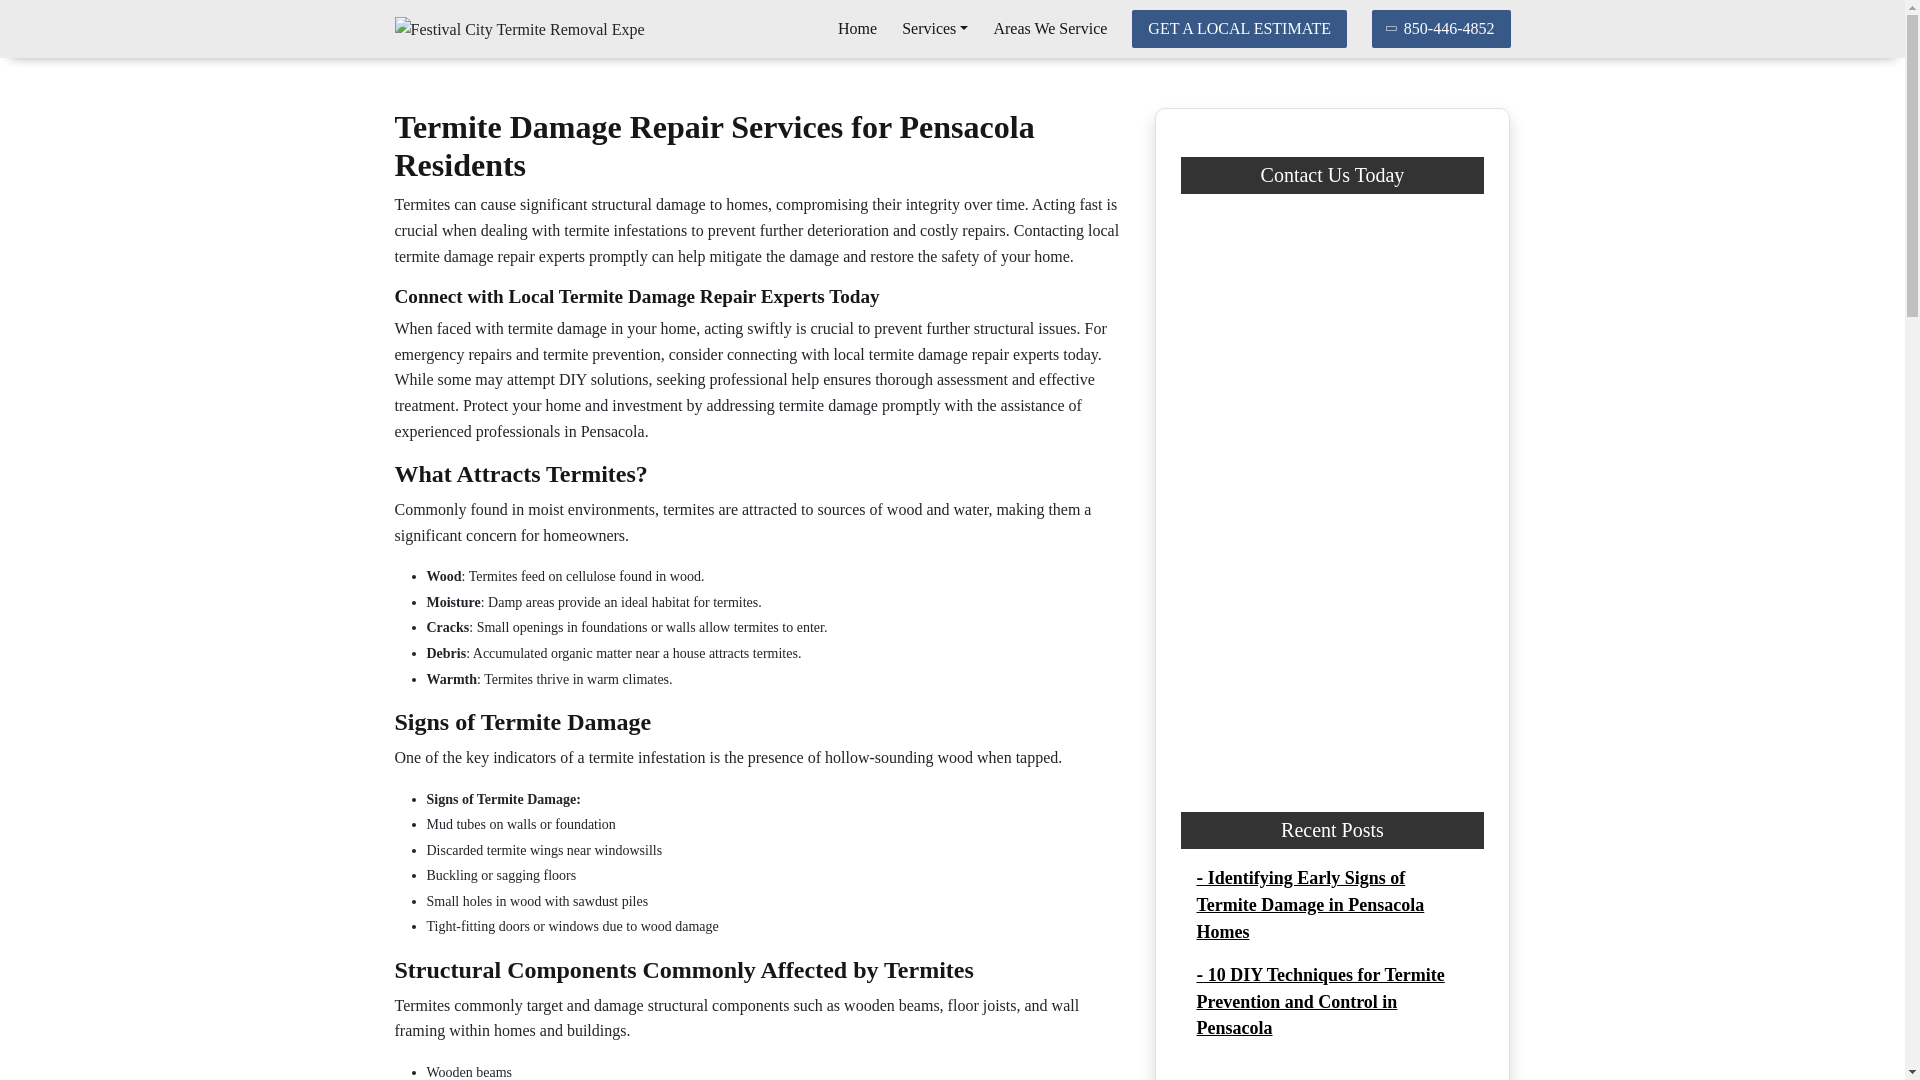  Describe the element at coordinates (1240, 28) in the screenshot. I see `GET A LOCAL ESTIMATE` at that location.